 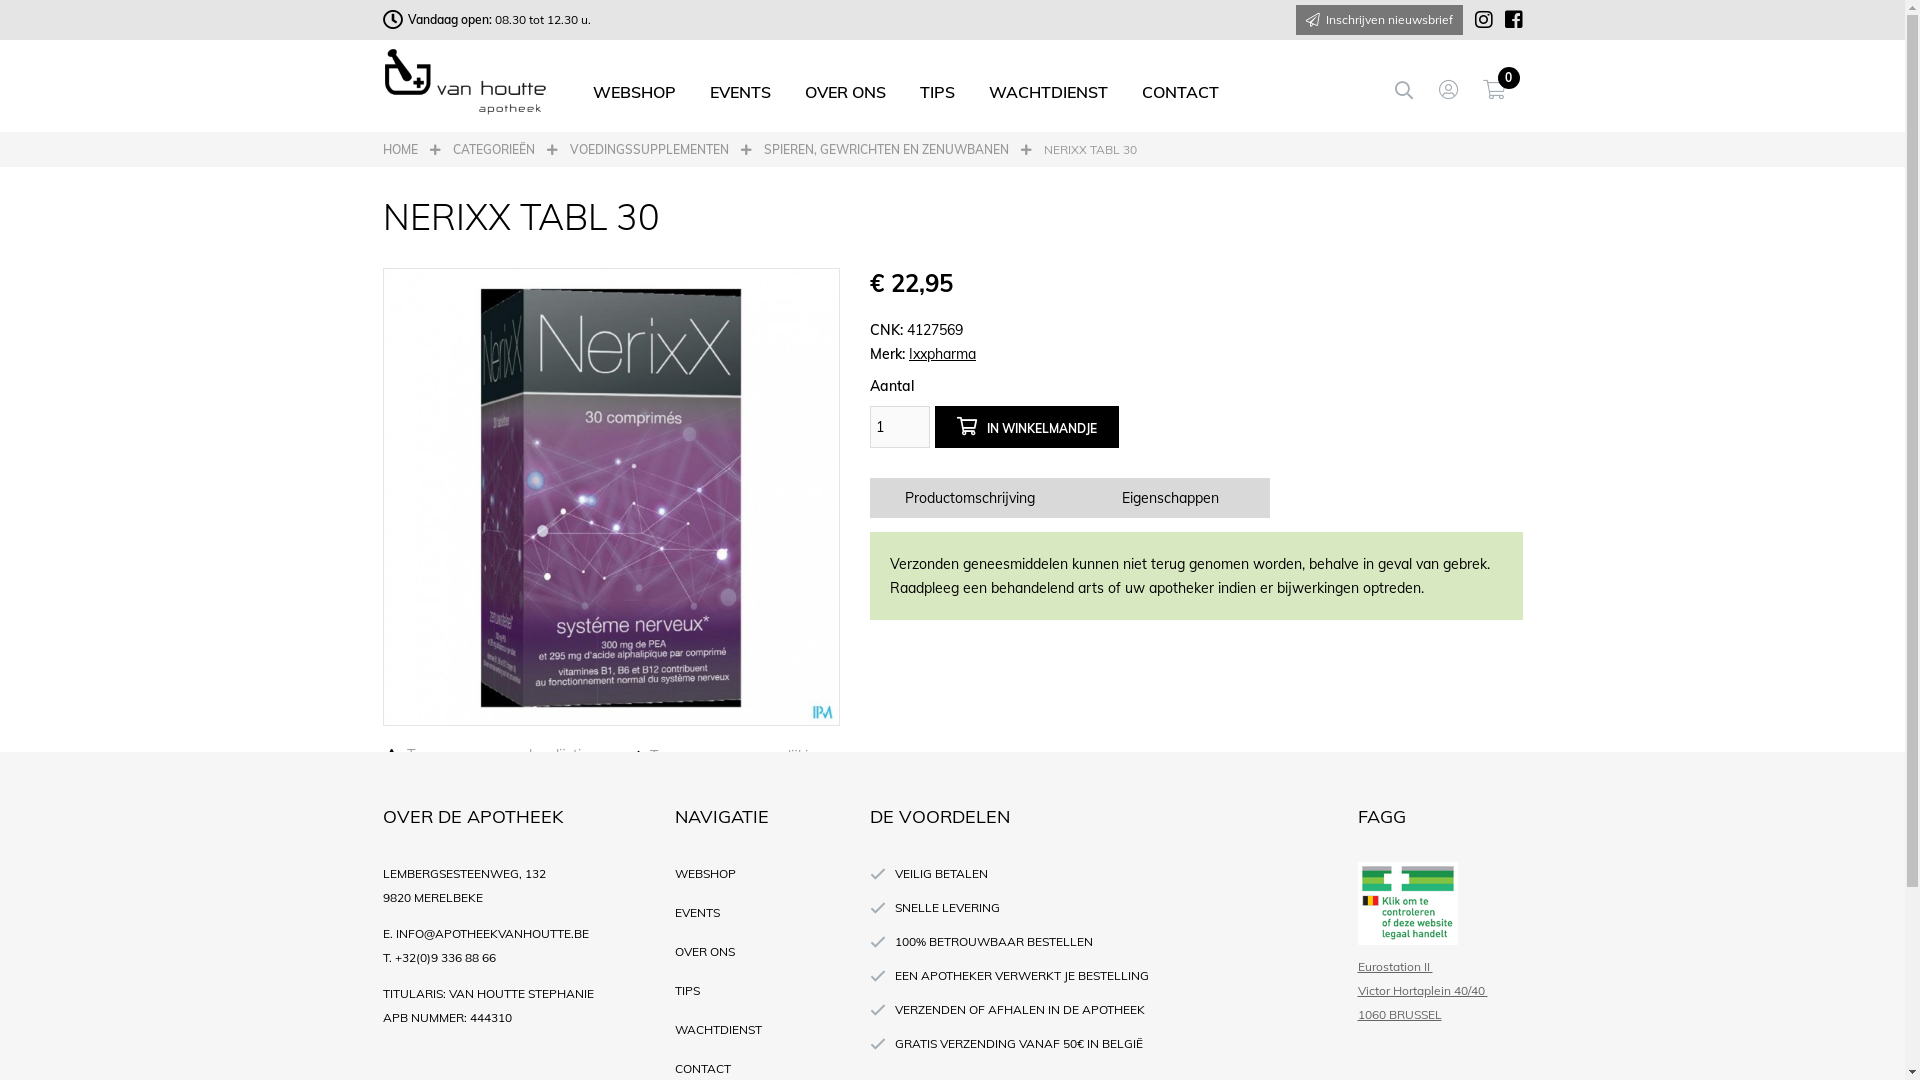 What do you see at coordinates (1440, 991) in the screenshot?
I see `Eurostation II 
Victor Hortaplein 40/40 
1060 BRUSSEL` at bounding box center [1440, 991].